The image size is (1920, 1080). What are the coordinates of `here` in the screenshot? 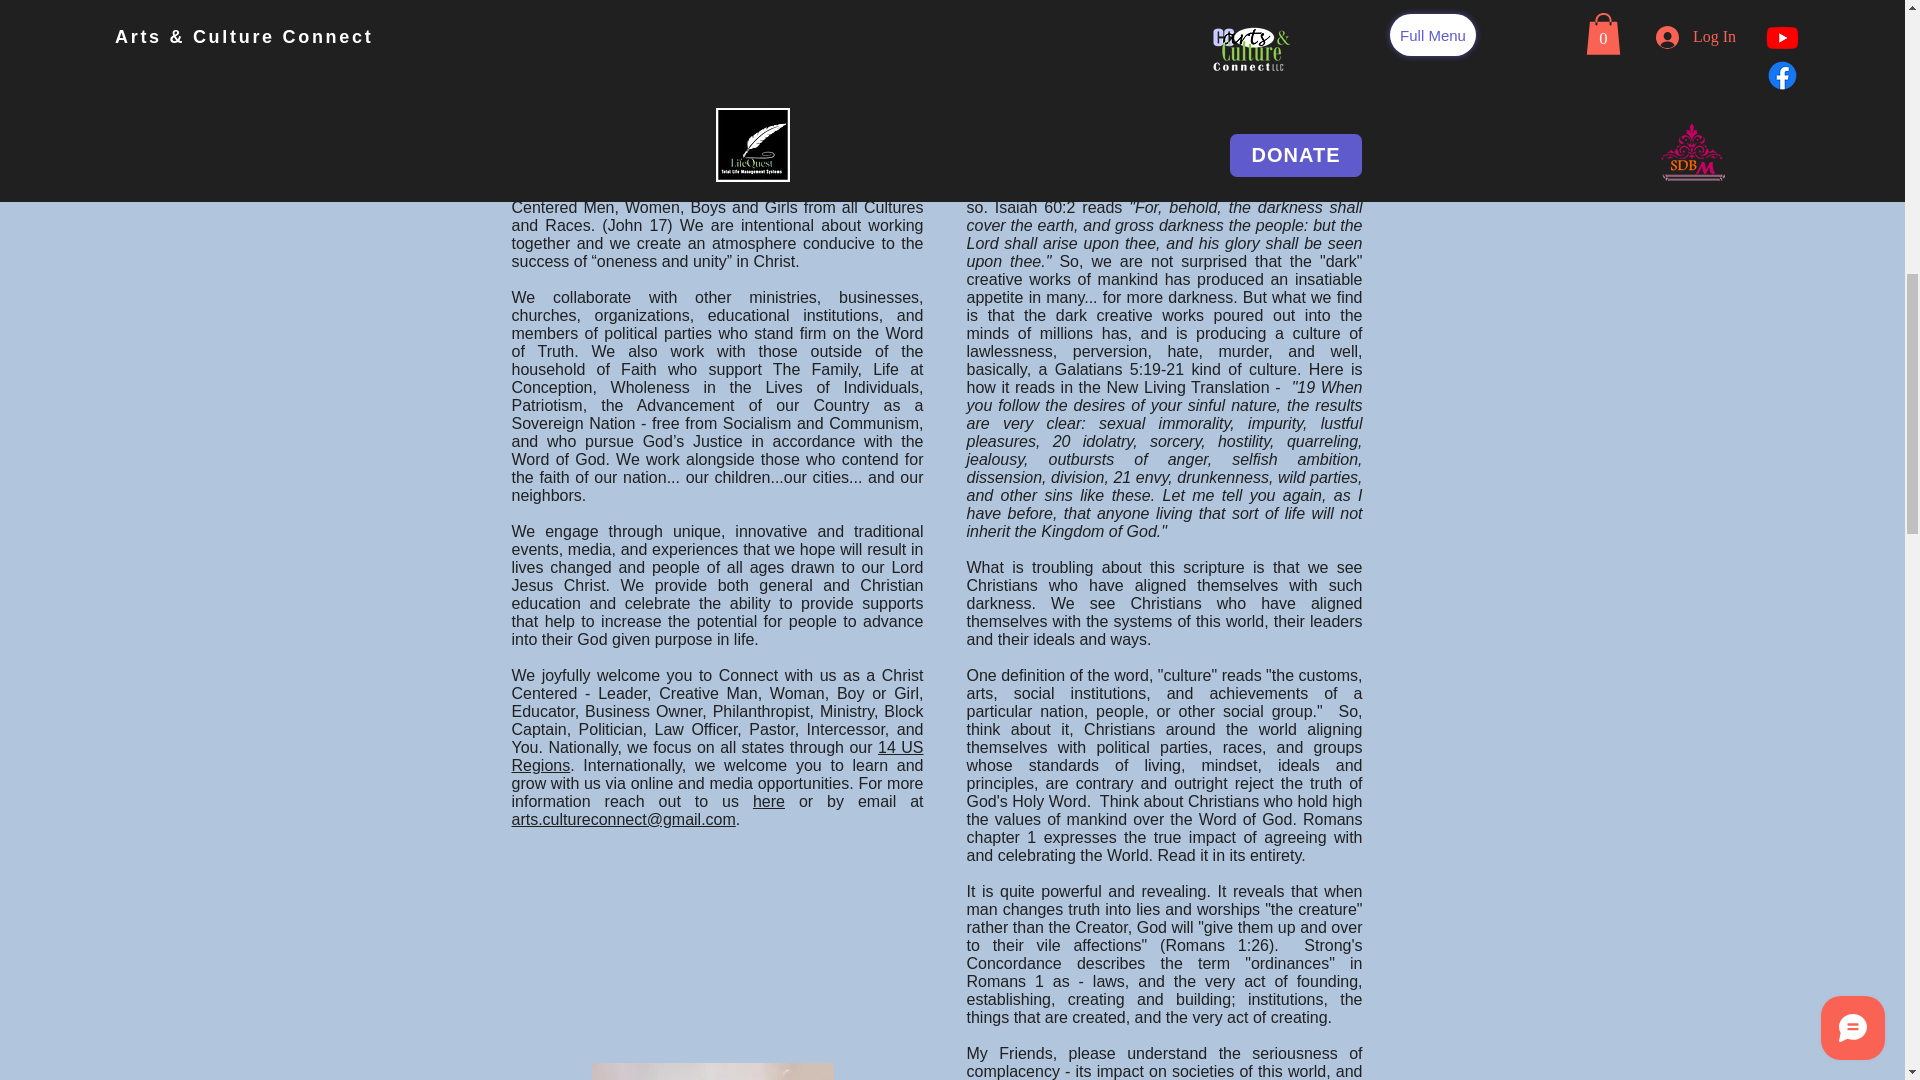 It's located at (768, 801).